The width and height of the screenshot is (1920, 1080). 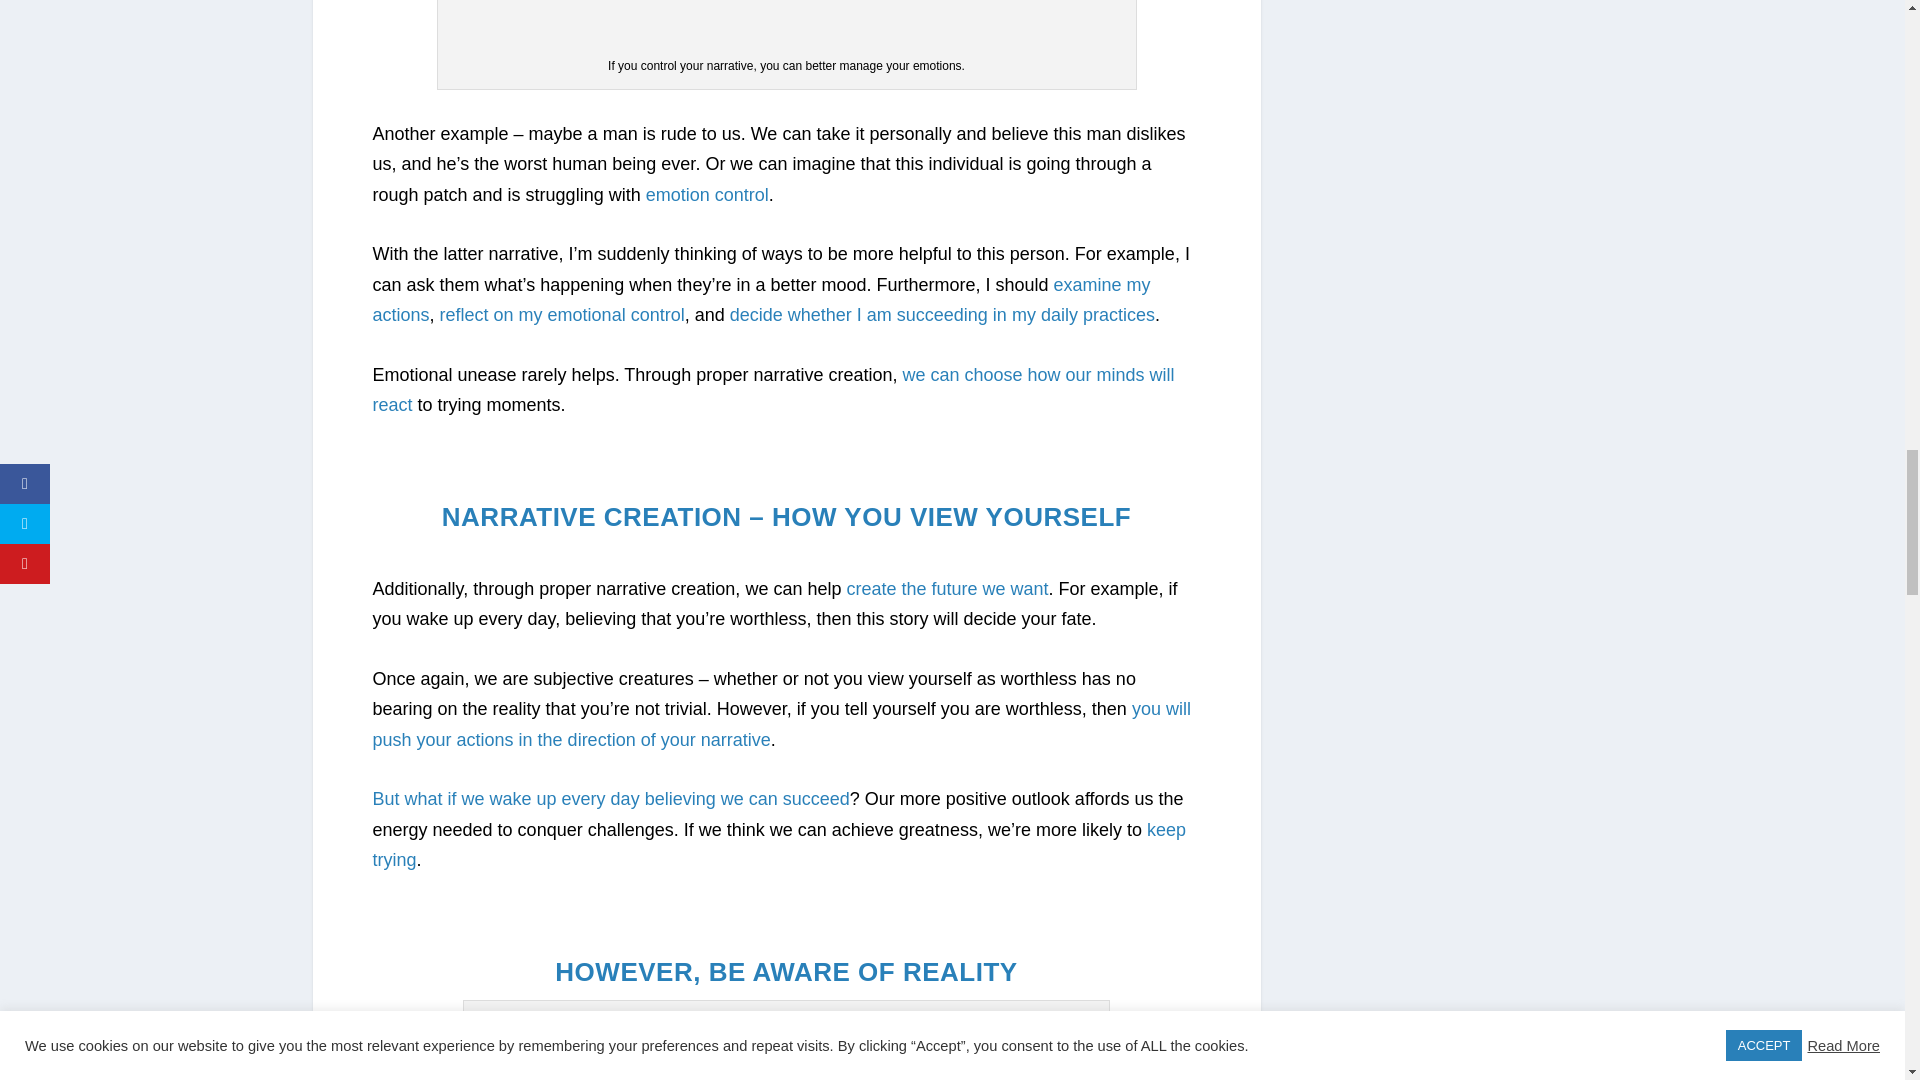 I want to click on we can choose how our minds will react, so click(x=772, y=390).